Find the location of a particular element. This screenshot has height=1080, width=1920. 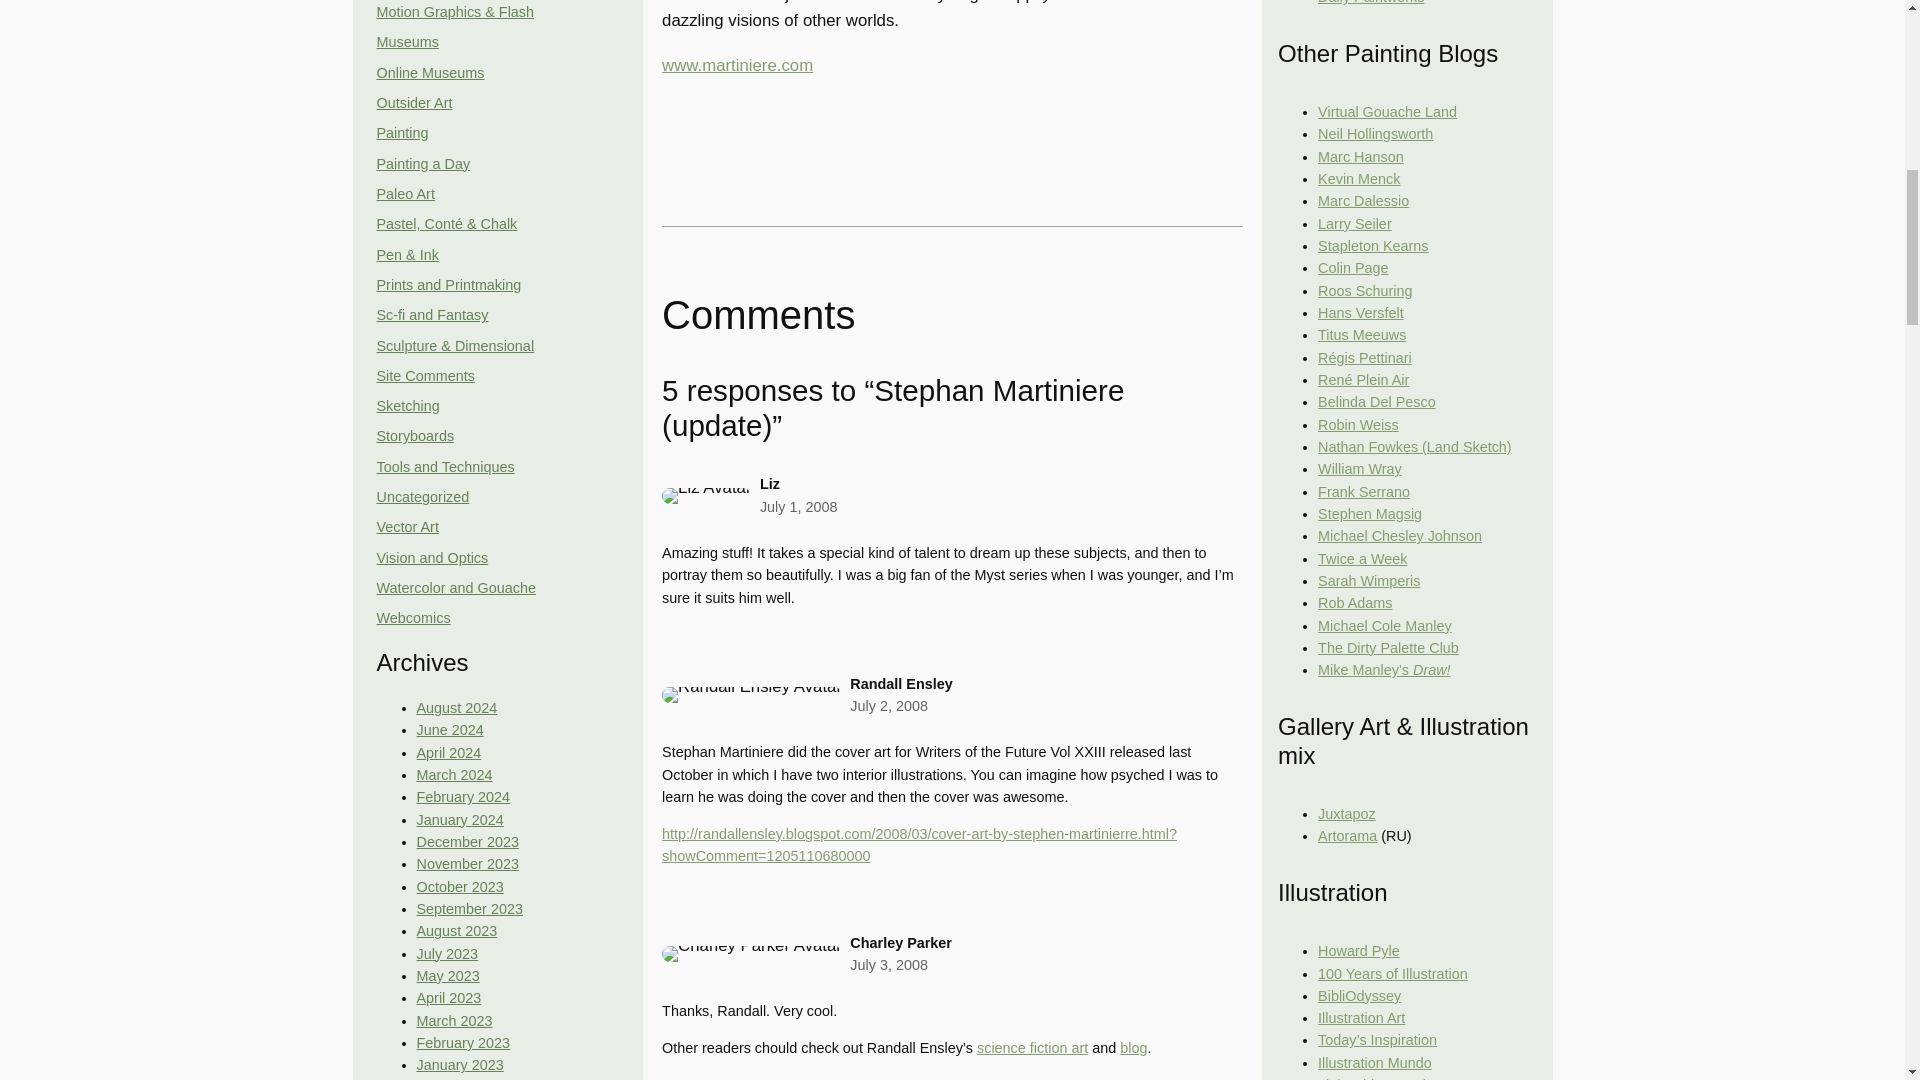

Outsider Art is located at coordinates (414, 103).